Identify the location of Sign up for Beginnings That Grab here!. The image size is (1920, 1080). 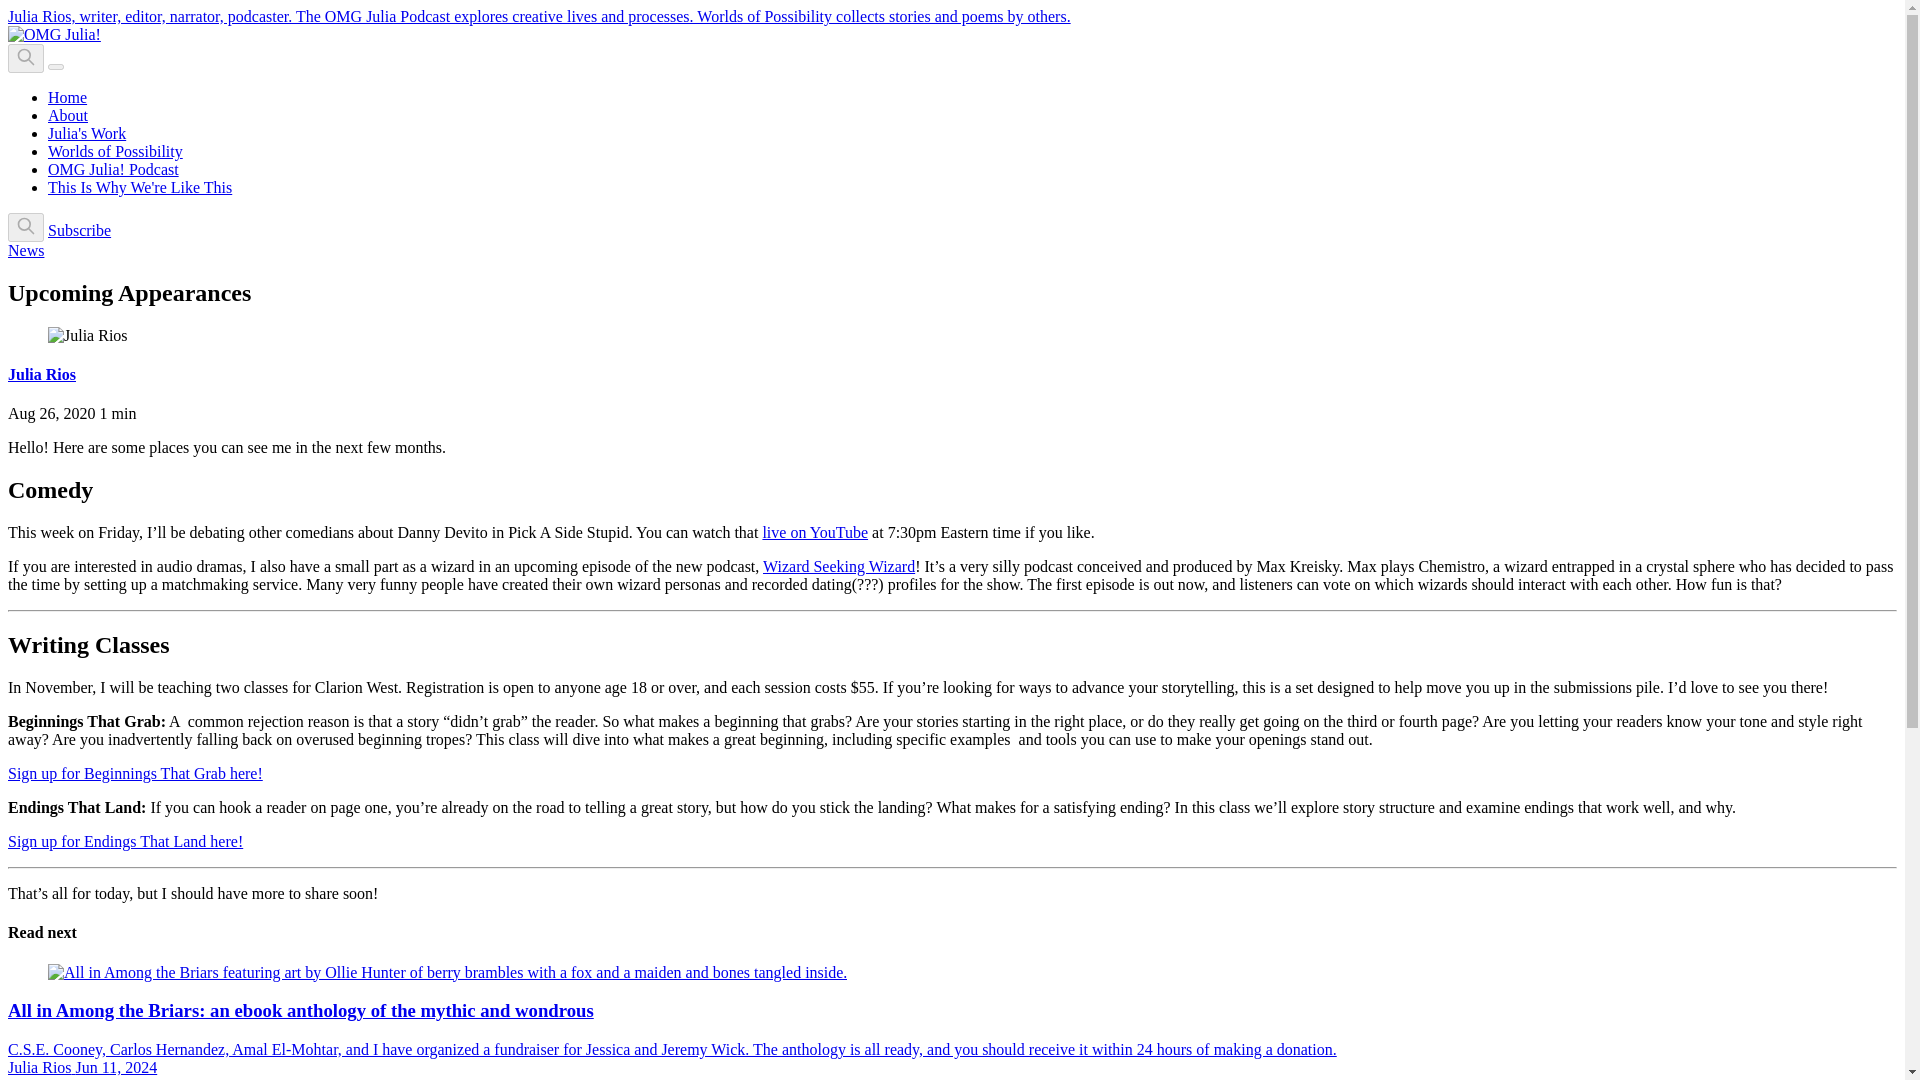
(135, 772).